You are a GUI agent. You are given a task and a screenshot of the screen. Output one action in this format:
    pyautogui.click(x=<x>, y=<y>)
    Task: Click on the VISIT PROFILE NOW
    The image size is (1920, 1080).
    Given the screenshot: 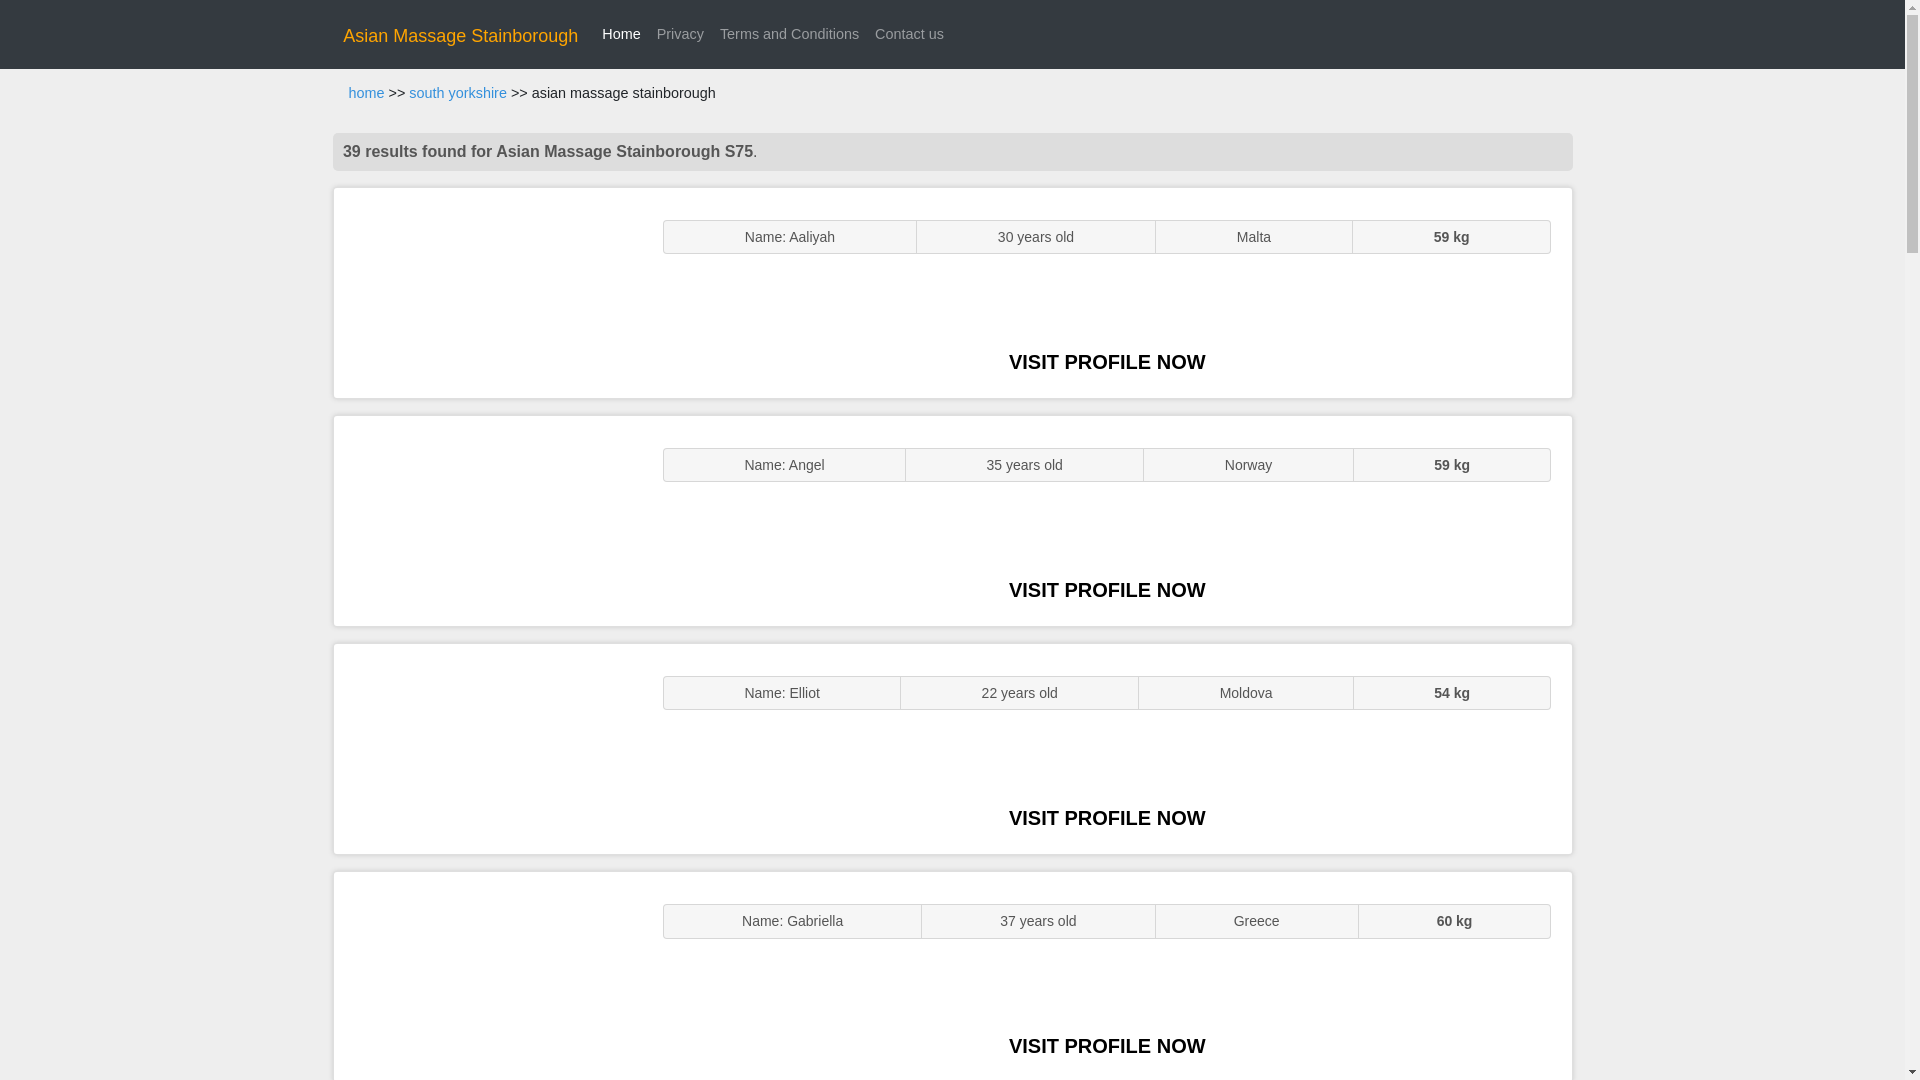 What is the action you would take?
    pyautogui.click(x=1107, y=818)
    